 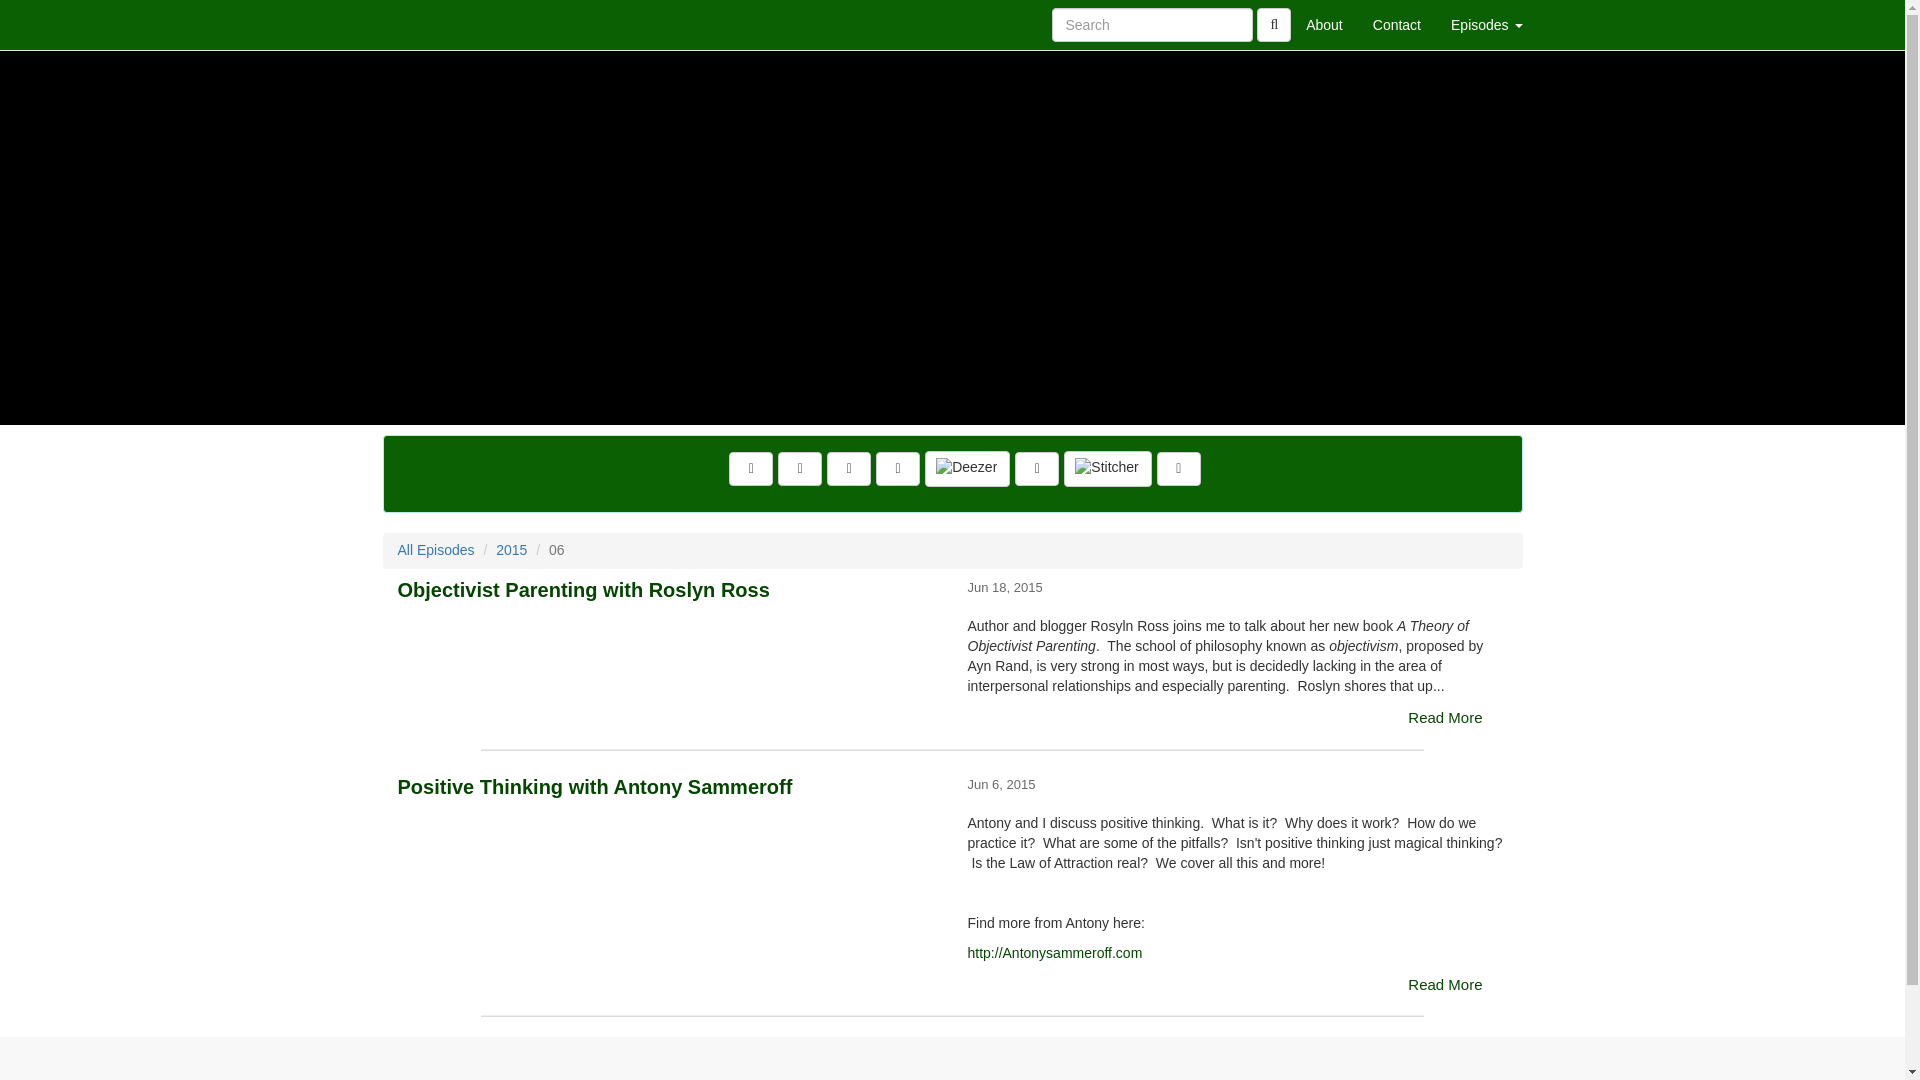 What do you see at coordinates (897, 469) in the screenshot?
I see `Subscribe to RSS Feed` at bounding box center [897, 469].